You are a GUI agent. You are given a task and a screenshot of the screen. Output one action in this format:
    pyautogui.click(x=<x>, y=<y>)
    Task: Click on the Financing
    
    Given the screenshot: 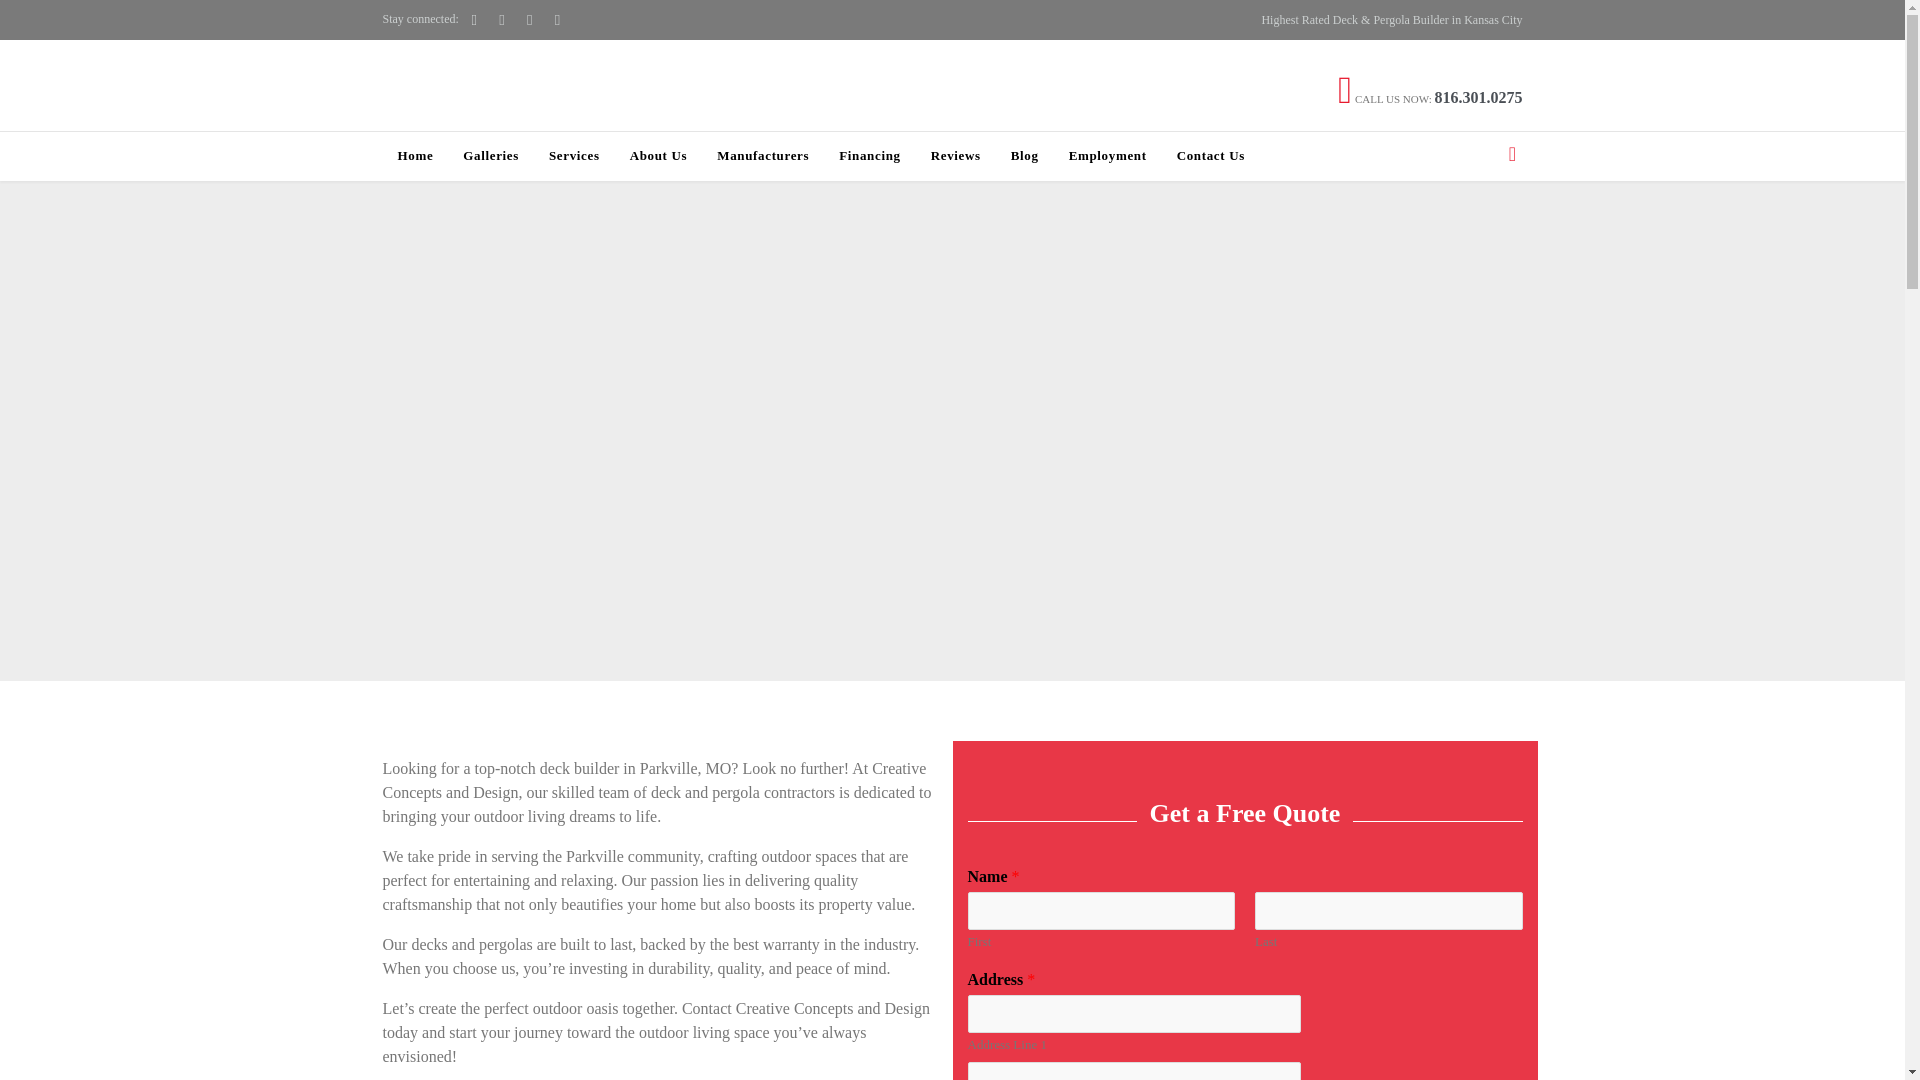 What is the action you would take?
    pyautogui.click(x=870, y=158)
    